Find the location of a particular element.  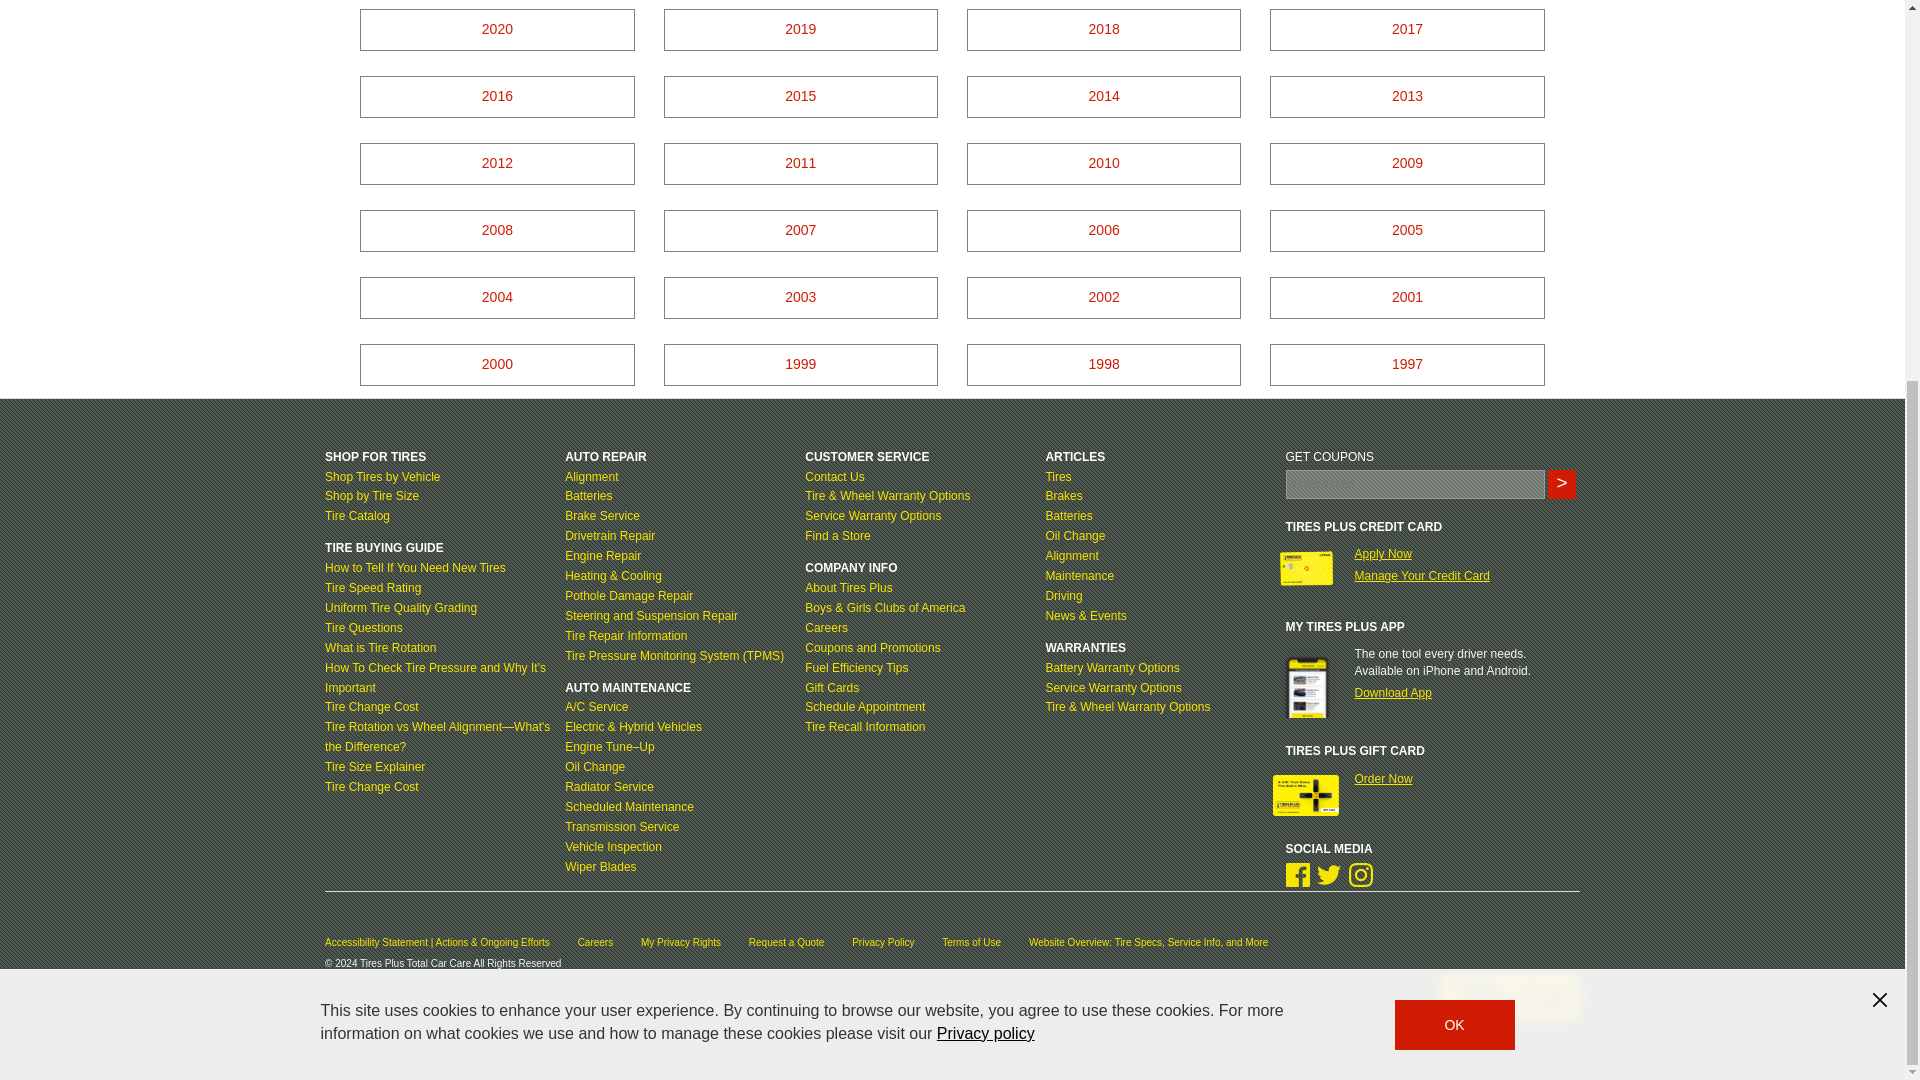

Enter Email is located at coordinates (1416, 484).